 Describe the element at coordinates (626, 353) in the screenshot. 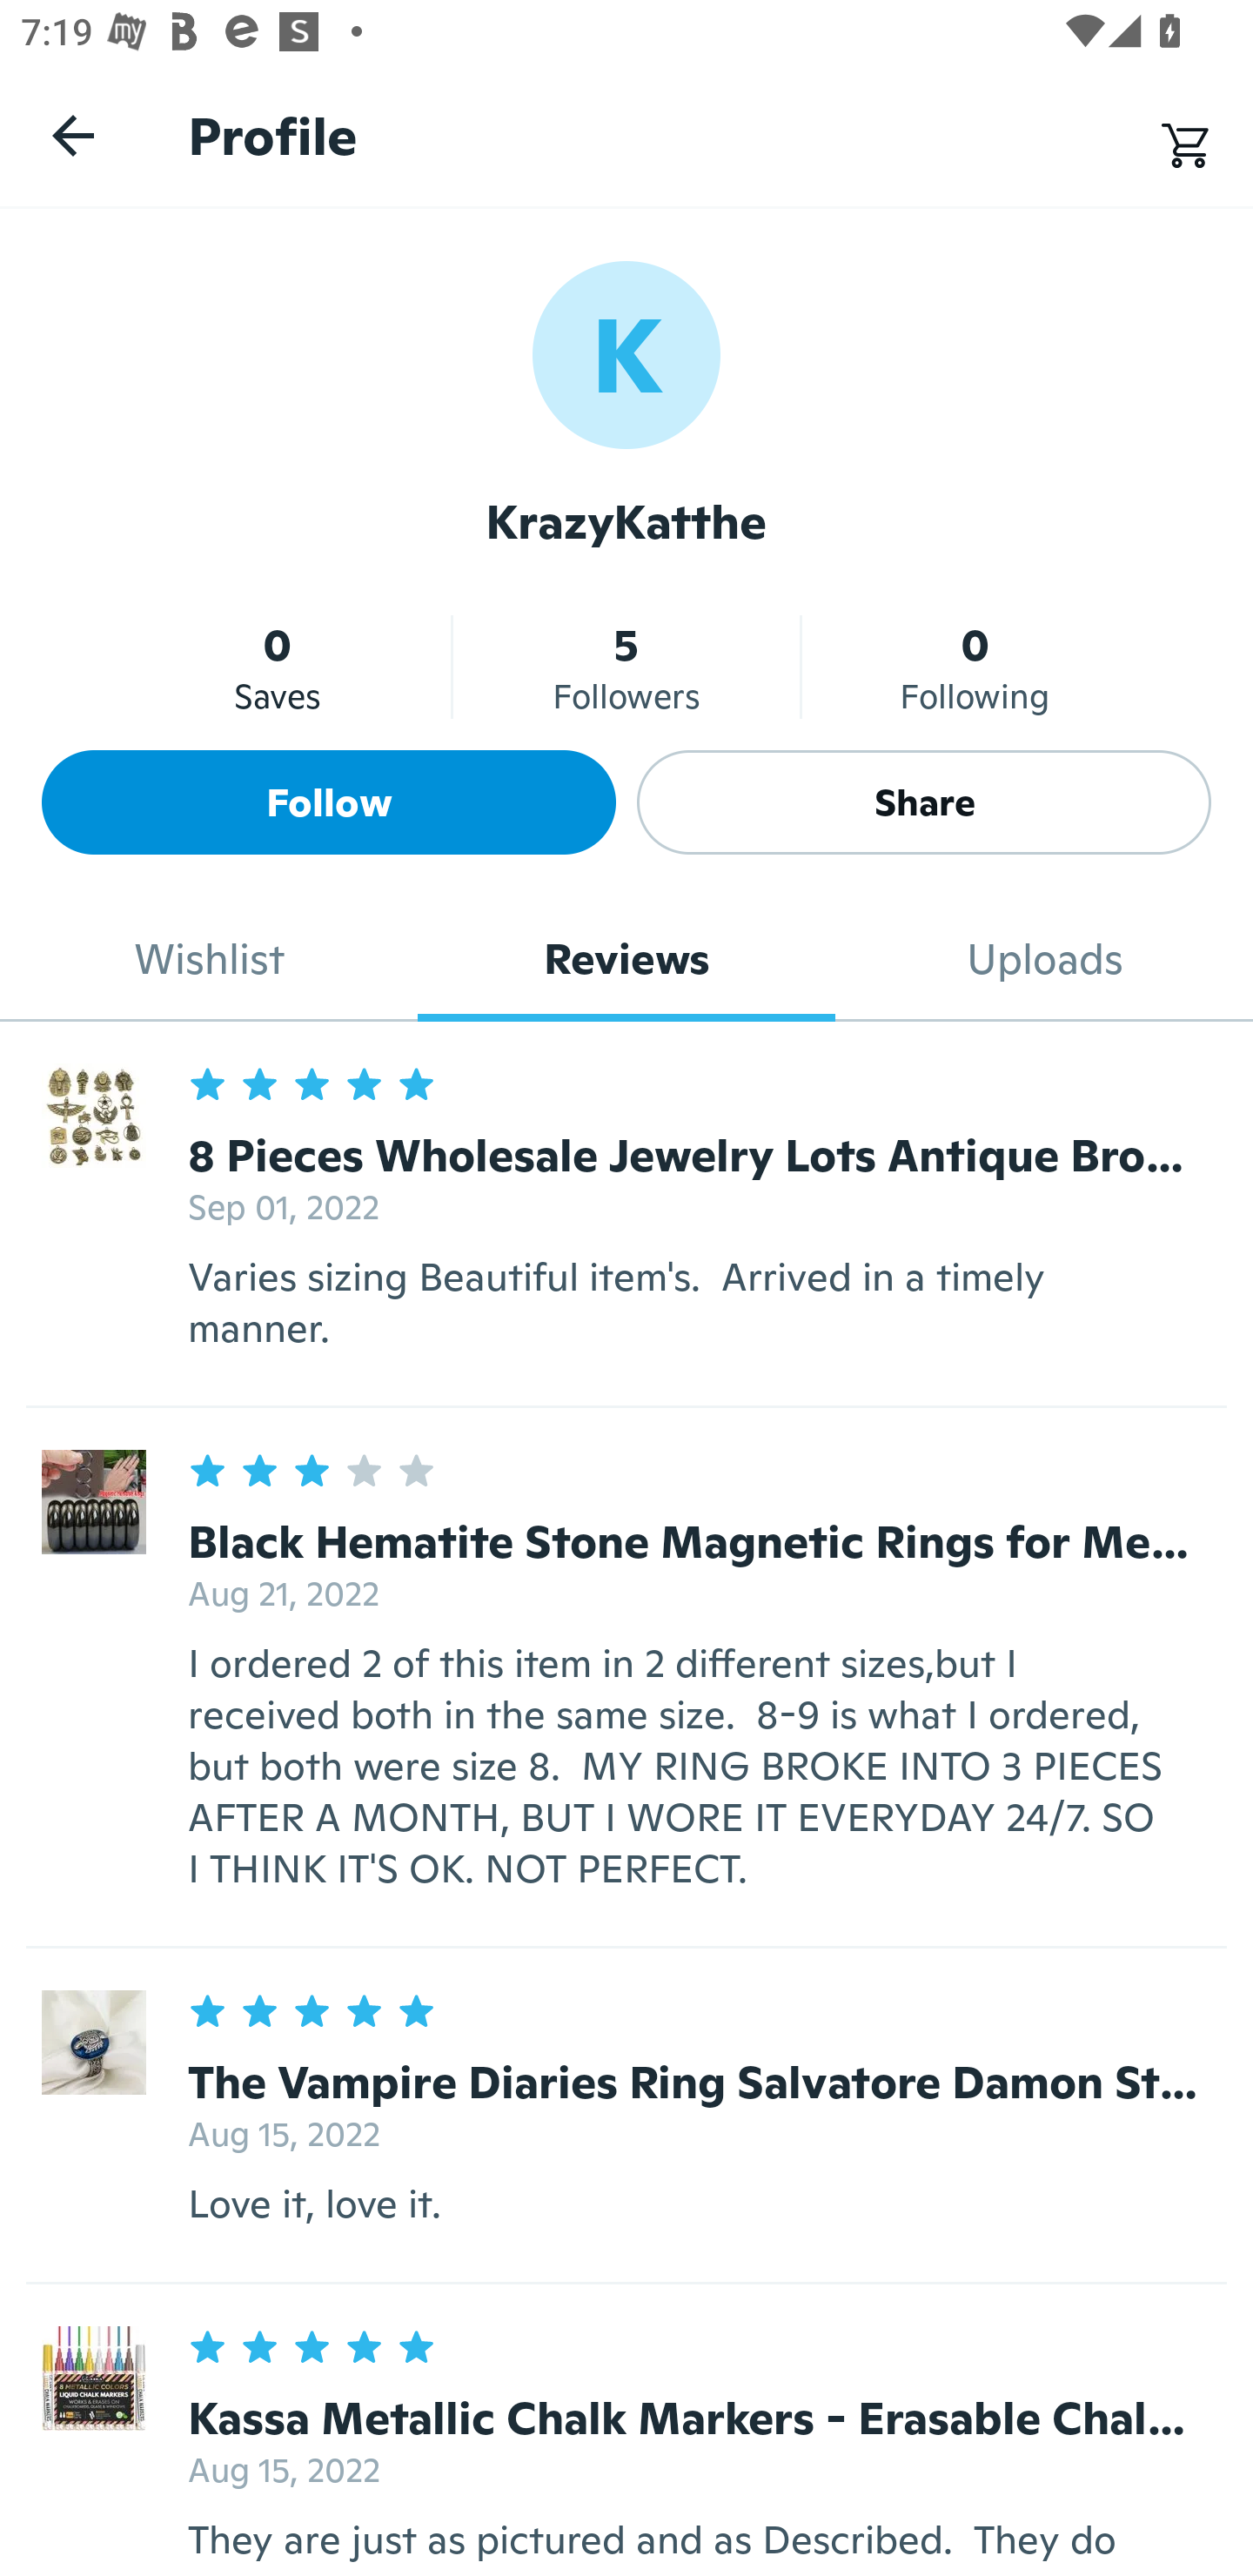

I see `K` at that location.